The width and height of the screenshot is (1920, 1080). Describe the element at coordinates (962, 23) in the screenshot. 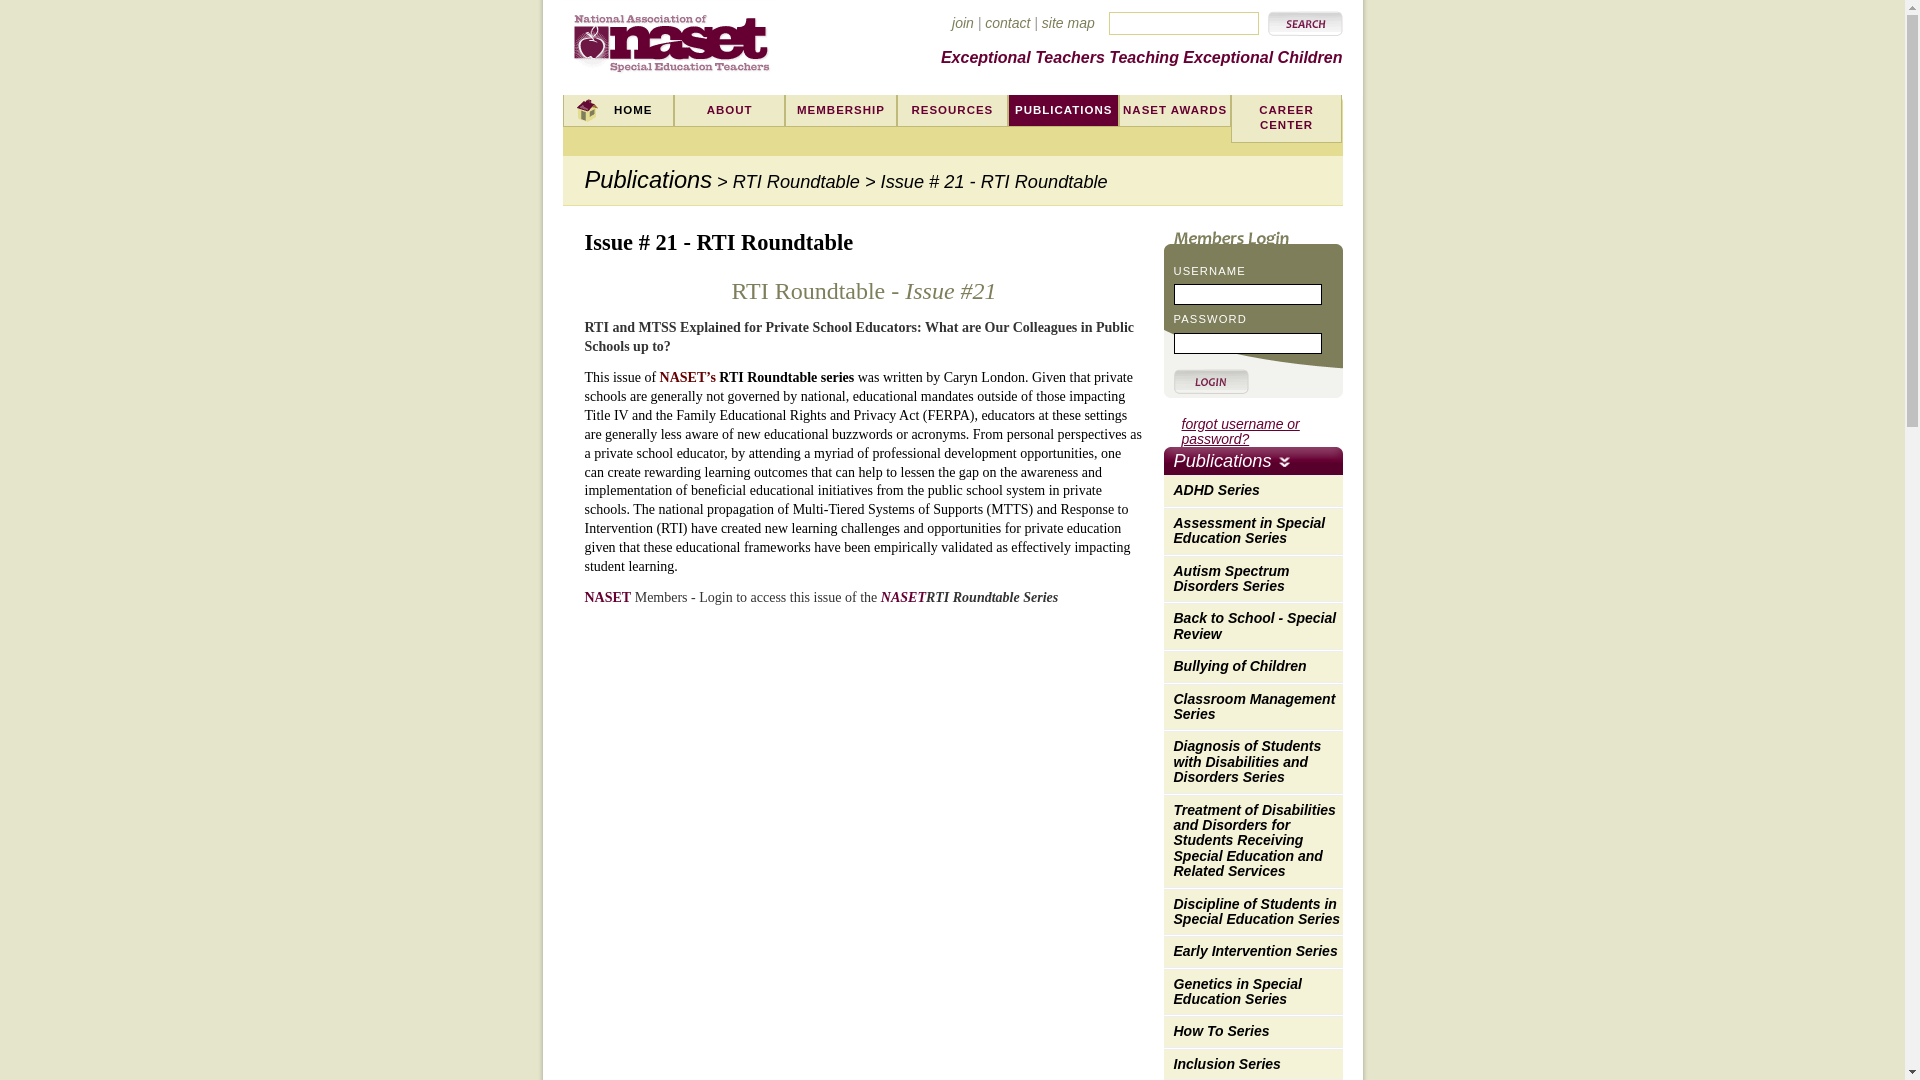

I see `join` at that location.